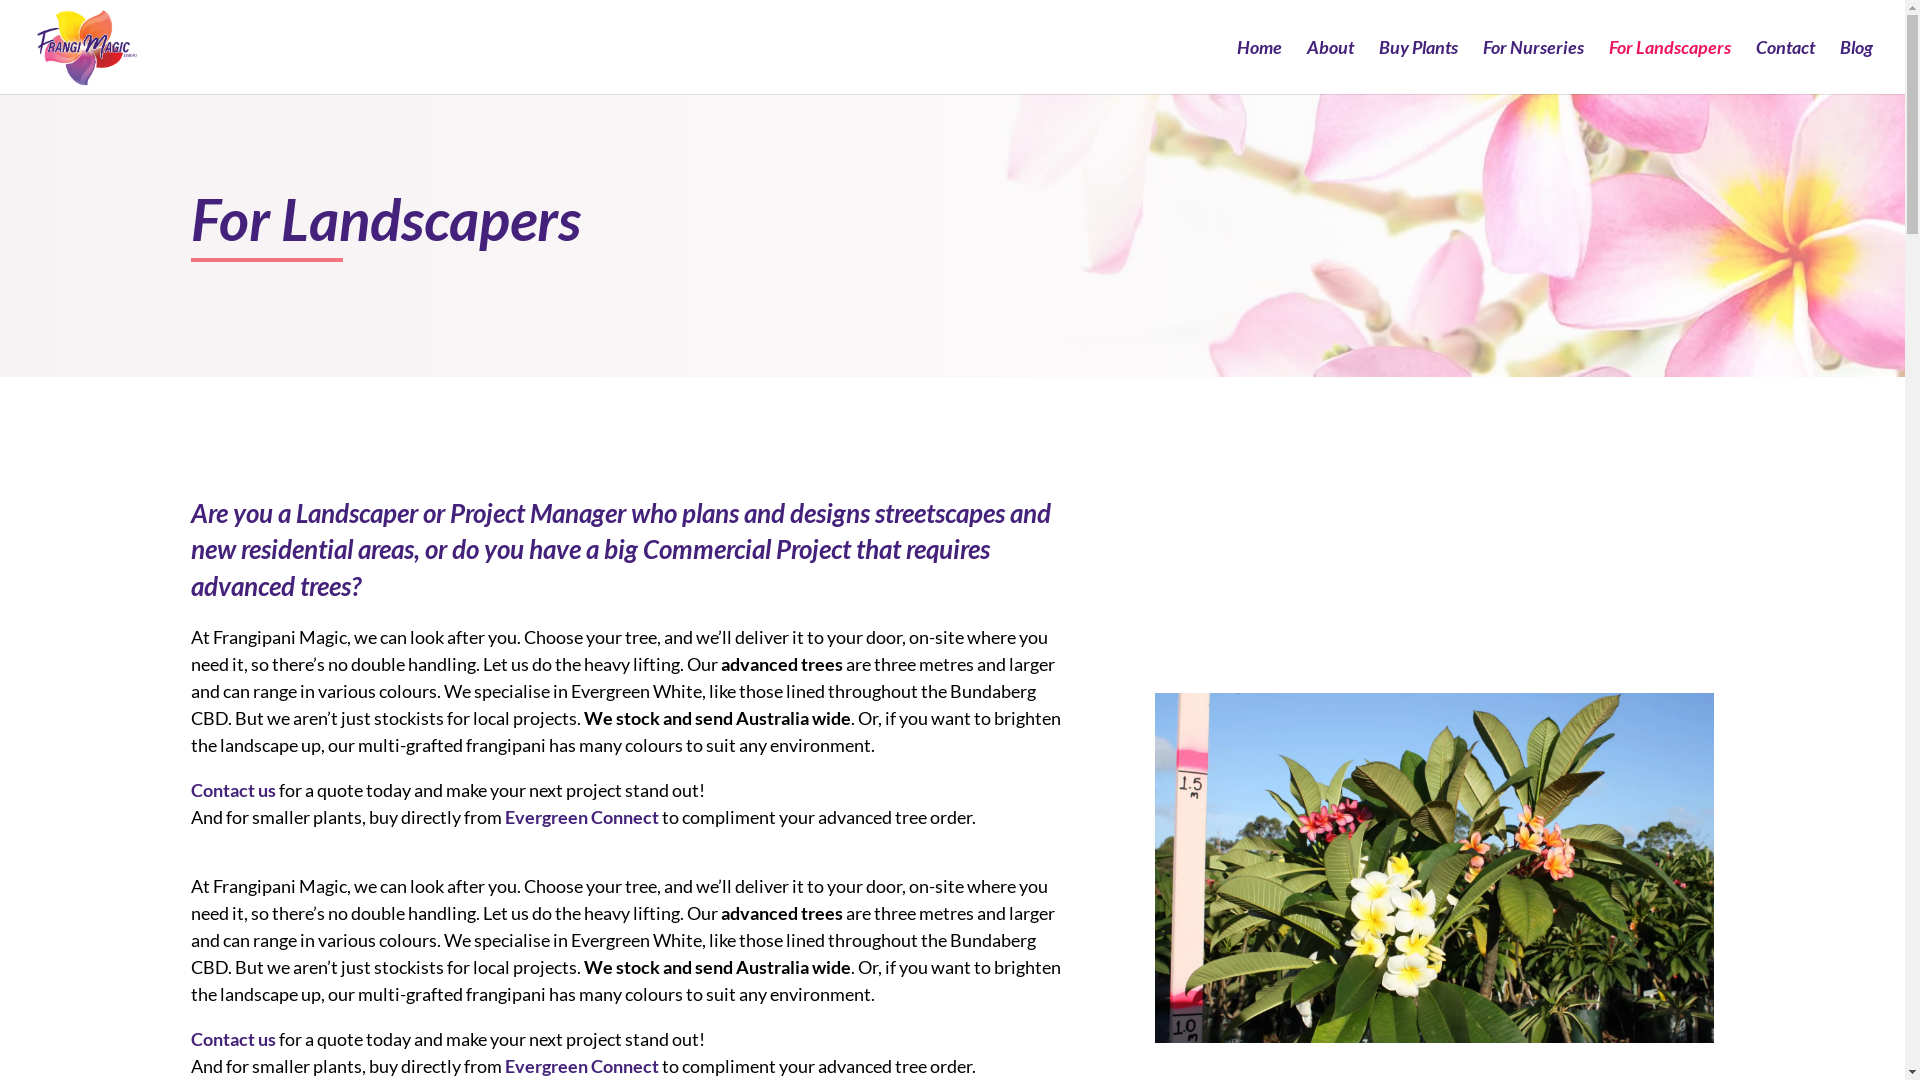 The height and width of the screenshot is (1080, 1920). What do you see at coordinates (1260, 67) in the screenshot?
I see `Home` at bounding box center [1260, 67].